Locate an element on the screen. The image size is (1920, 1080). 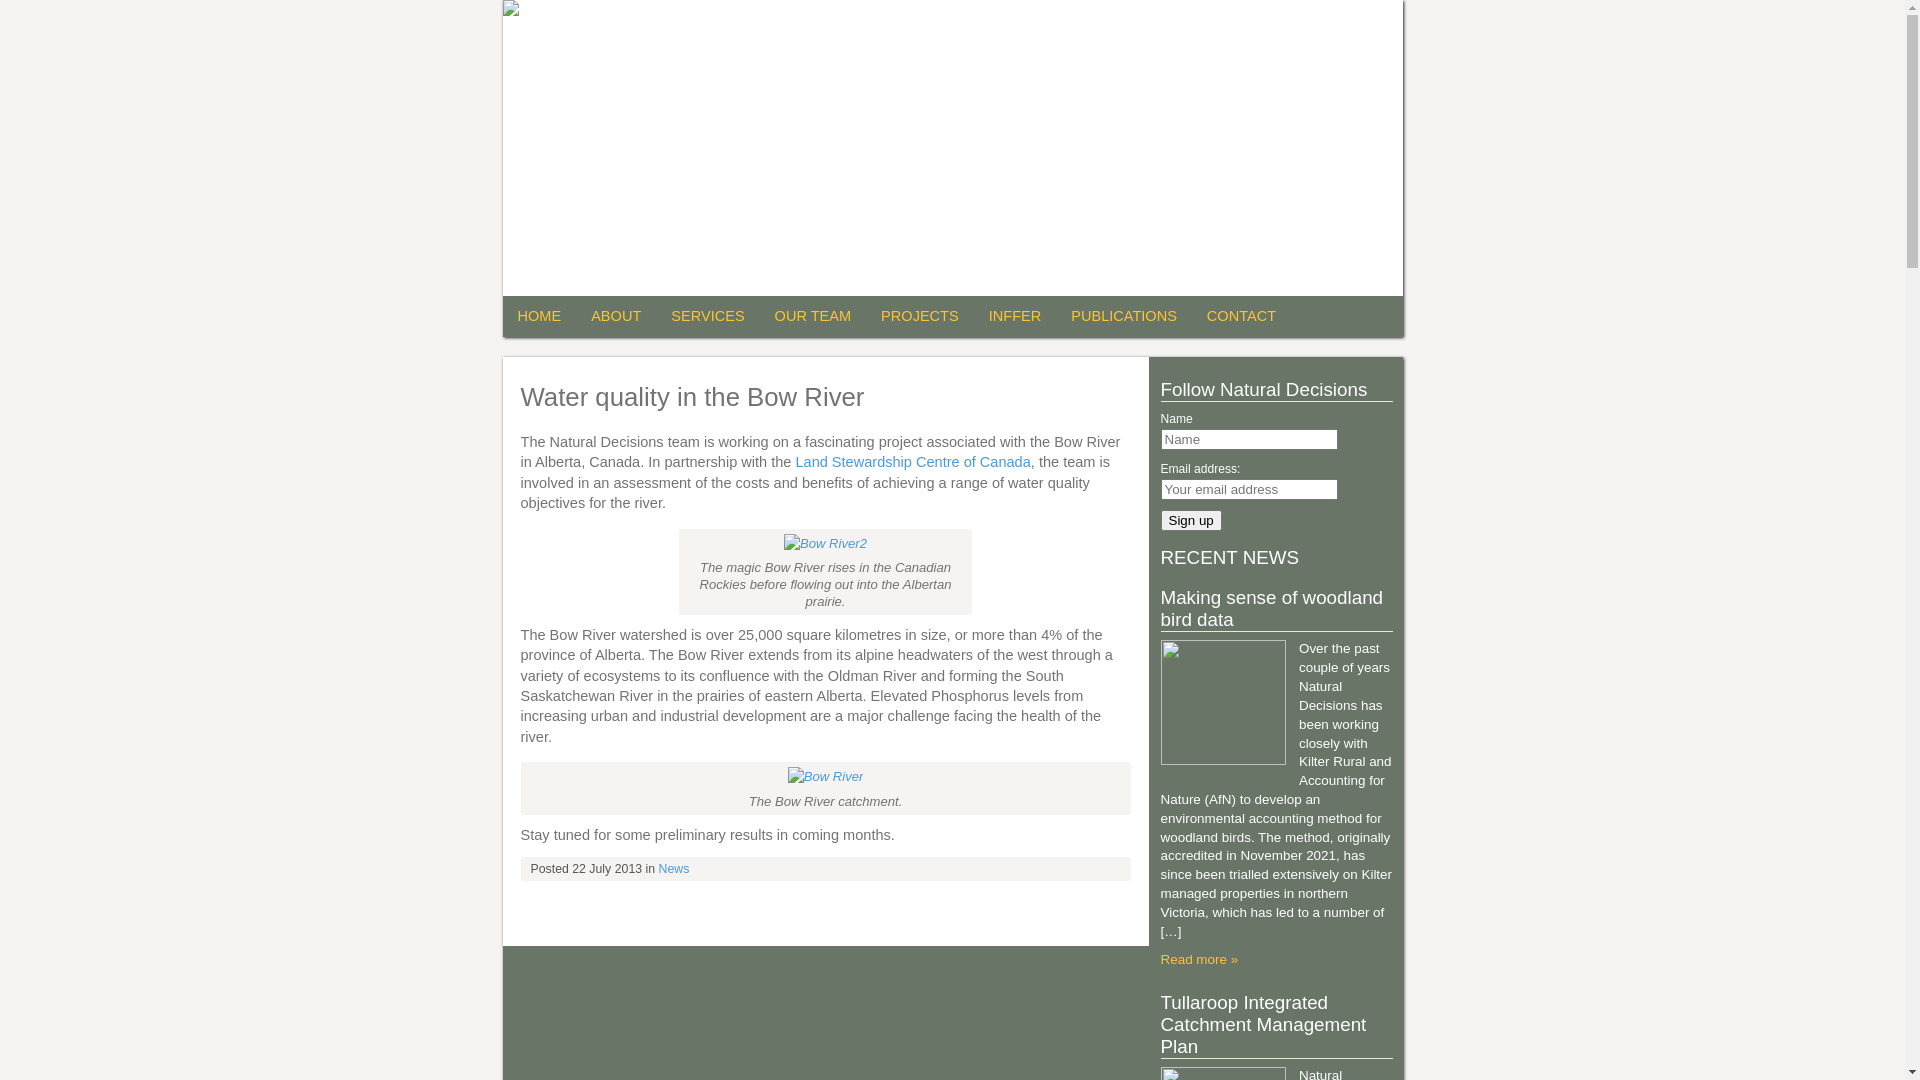
PROJECTS is located at coordinates (920, 316).